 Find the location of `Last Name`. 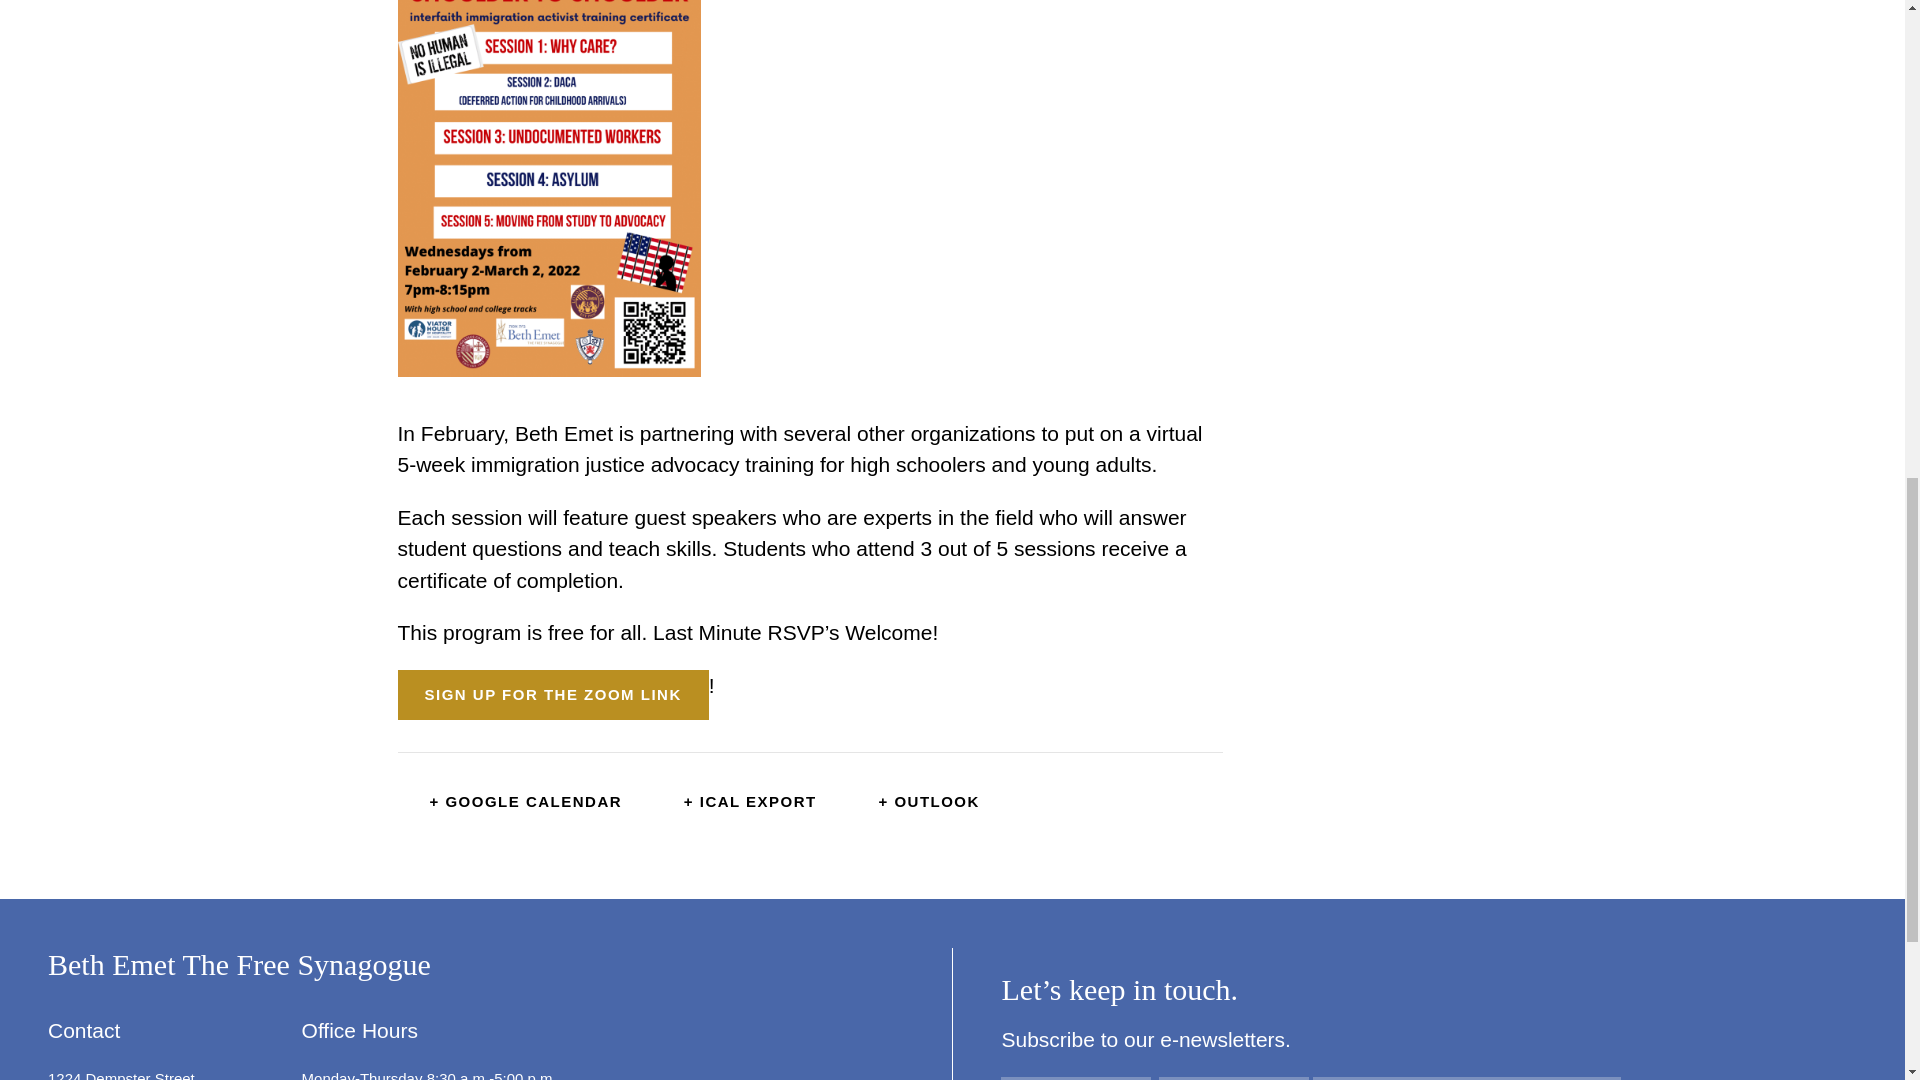

Last Name is located at coordinates (1234, 1078).